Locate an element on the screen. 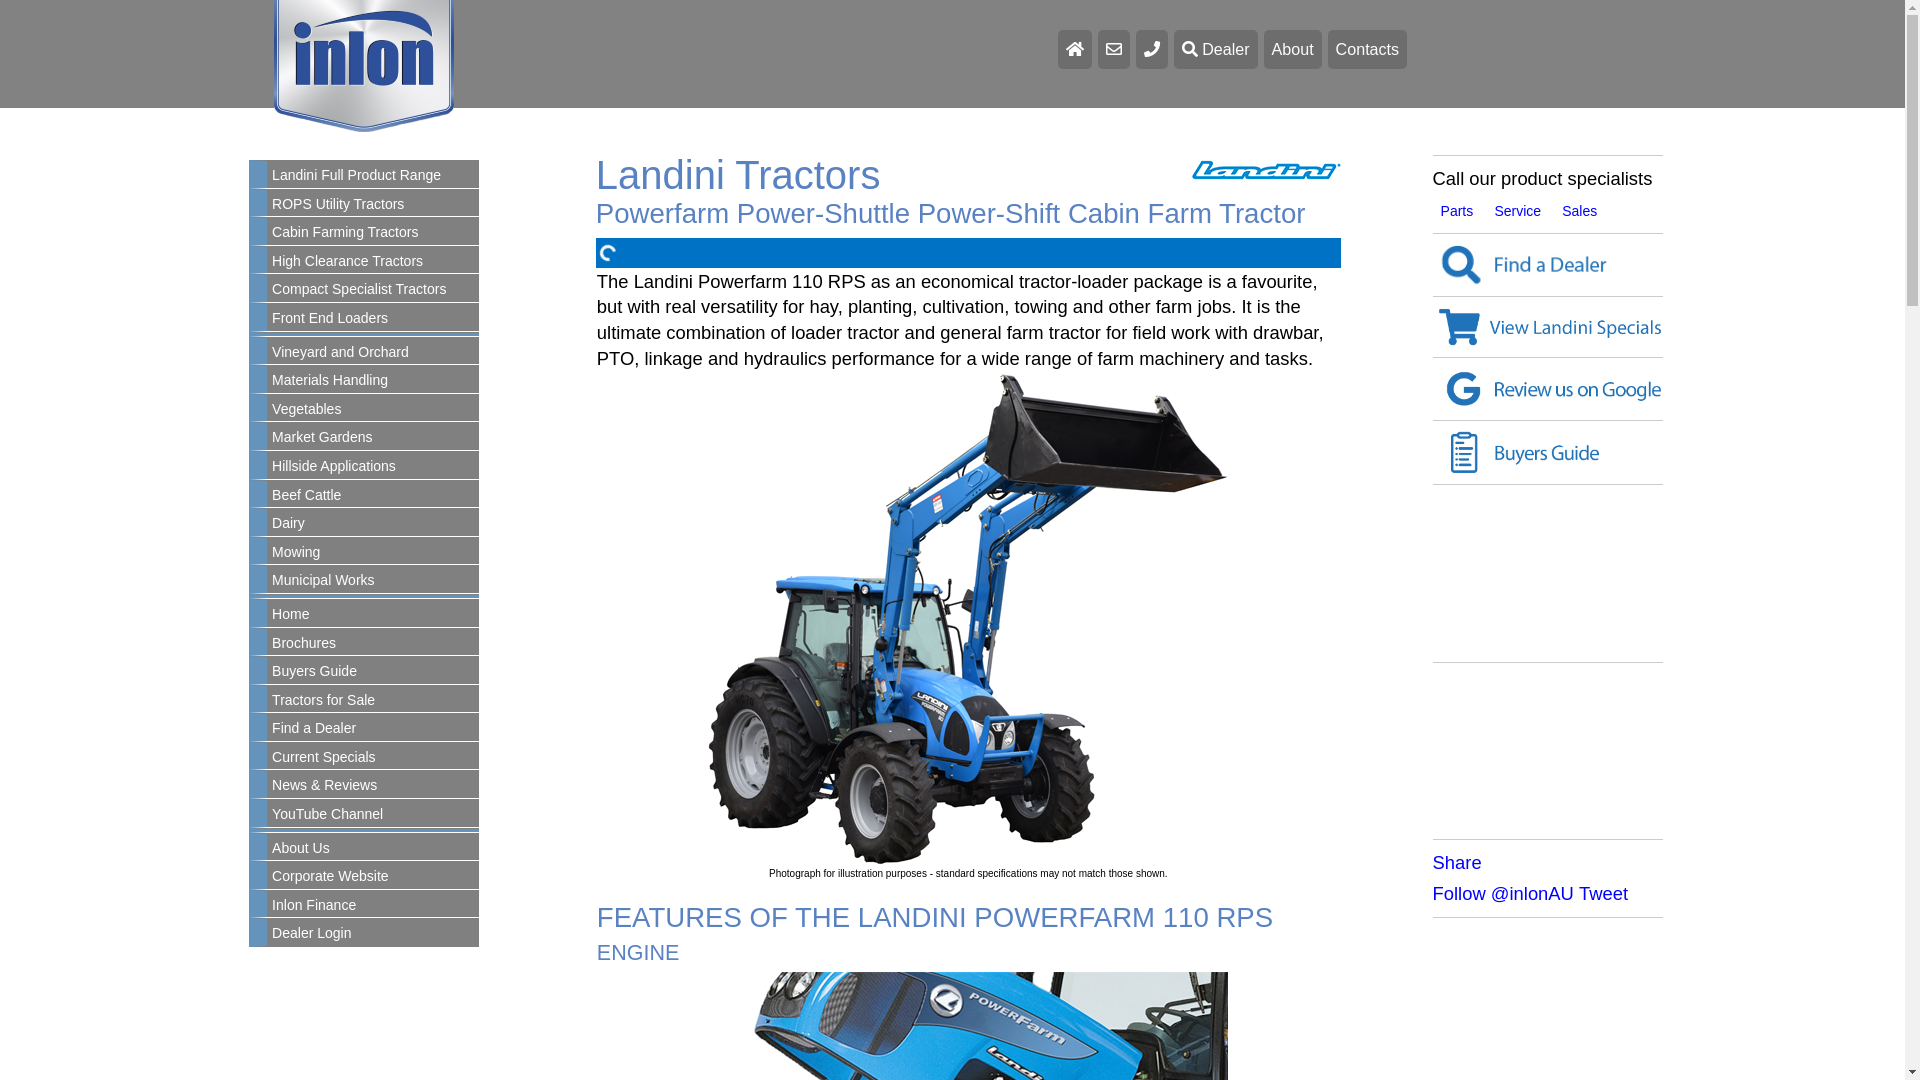 The height and width of the screenshot is (1080, 1920). Cabin Farming Tractors is located at coordinates (373, 233).